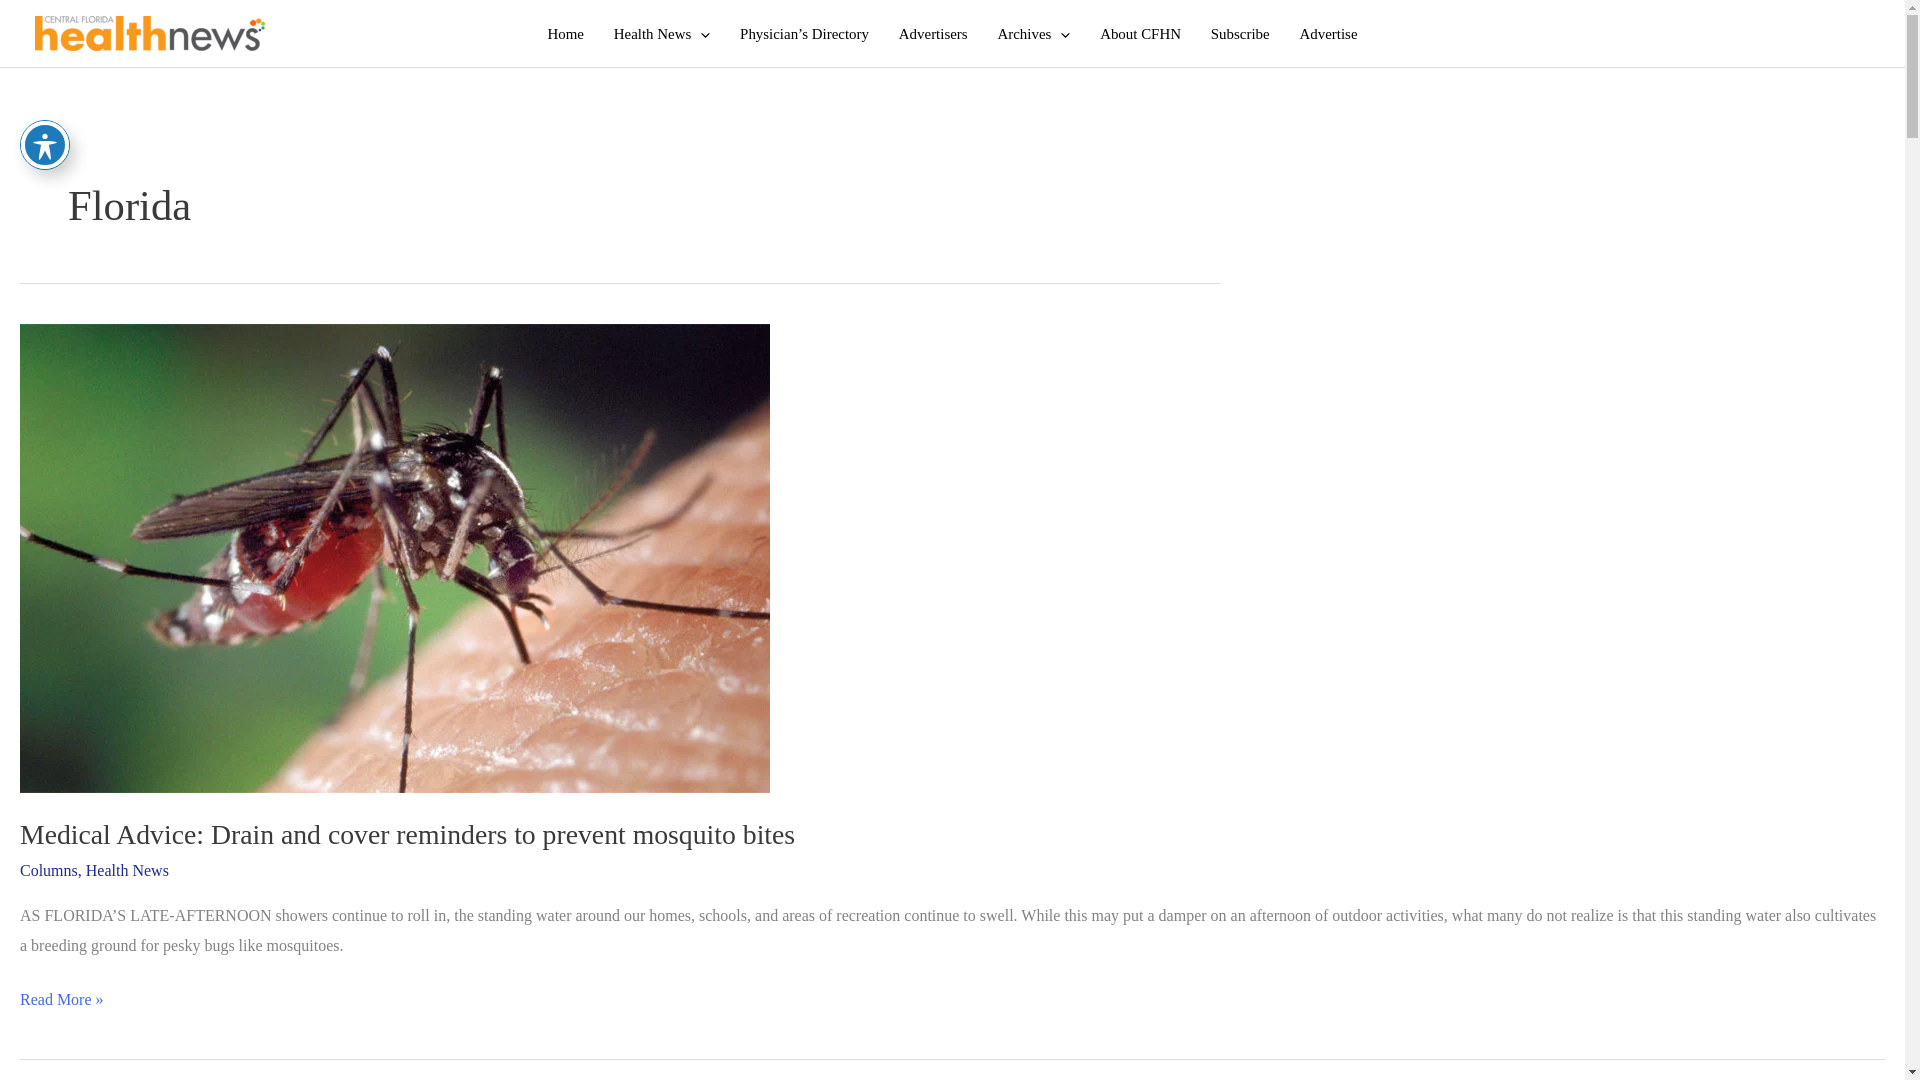 This screenshot has height=1080, width=1920. Describe the element at coordinates (1140, 34) in the screenshot. I see `About CFHN` at that location.